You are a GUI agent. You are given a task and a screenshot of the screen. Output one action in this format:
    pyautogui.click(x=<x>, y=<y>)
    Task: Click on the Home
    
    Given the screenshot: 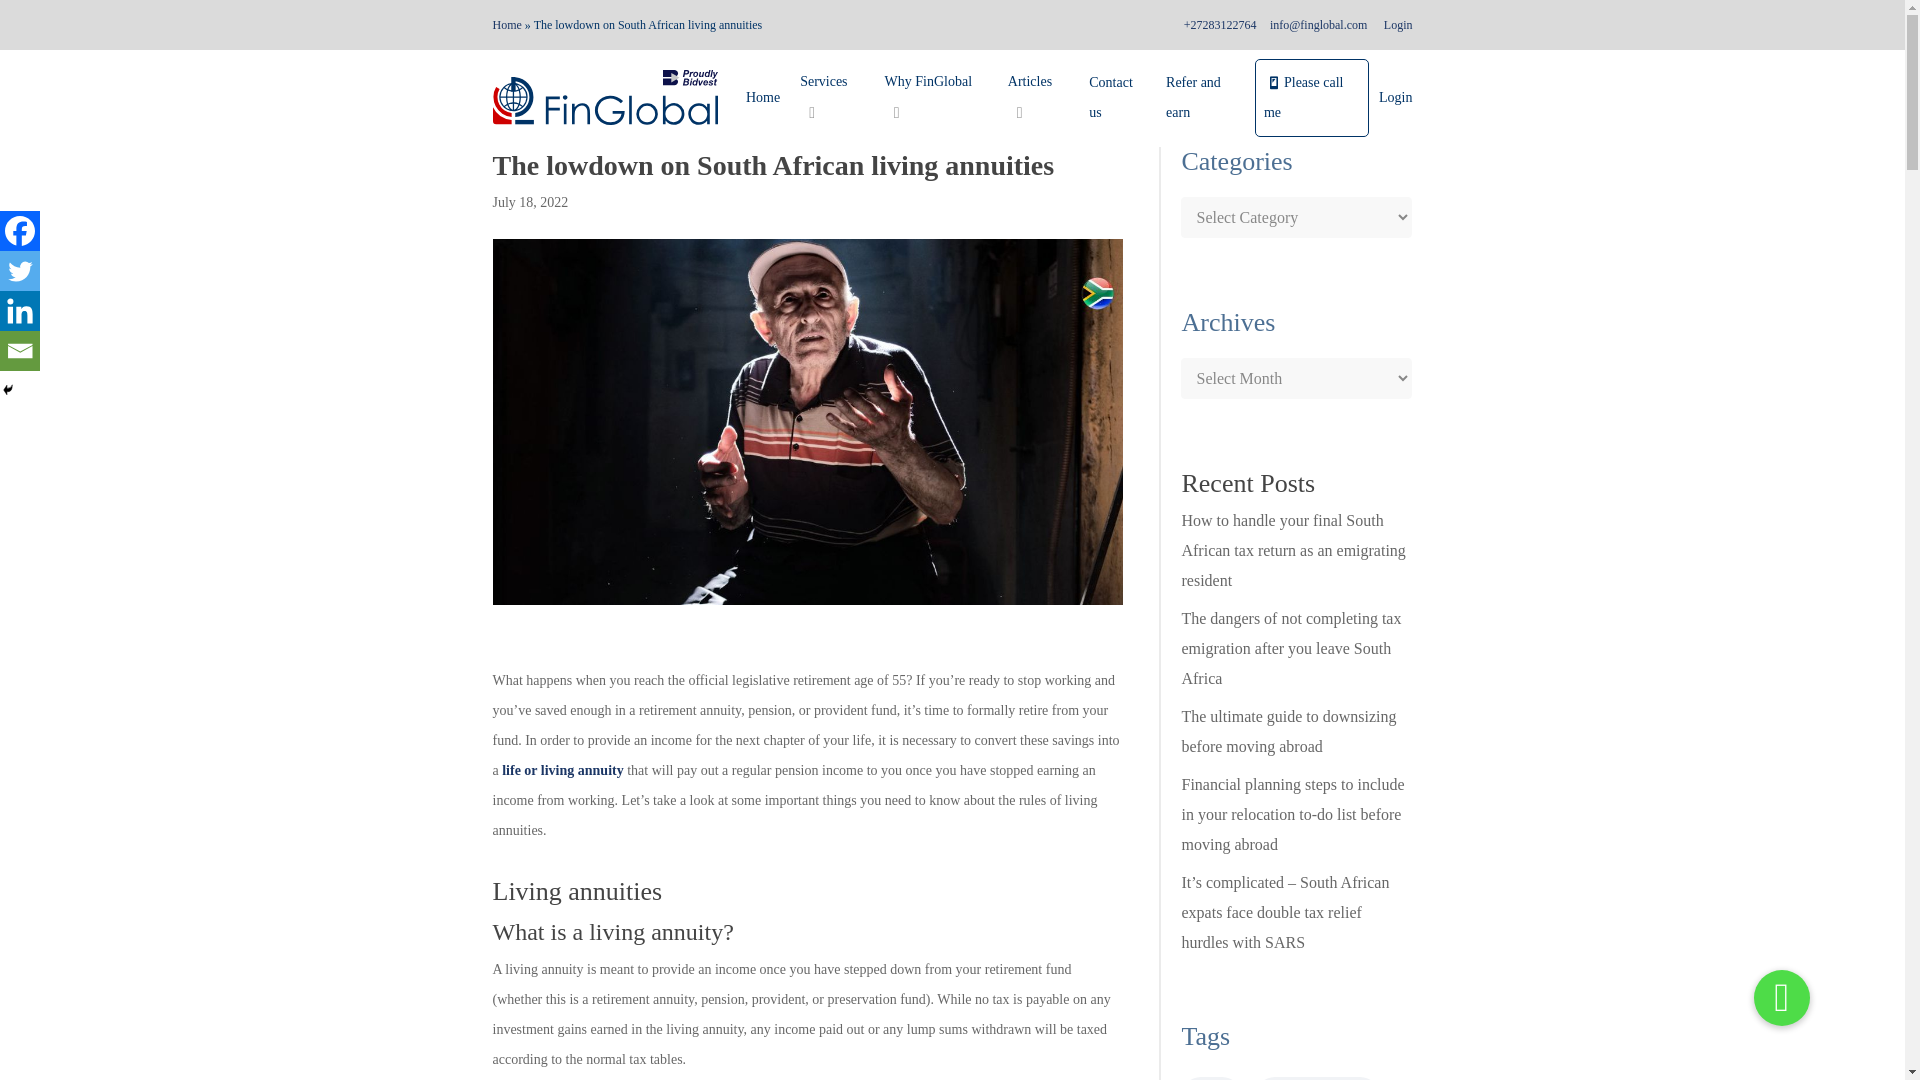 What is the action you would take?
    pyautogui.click(x=506, y=25)
    